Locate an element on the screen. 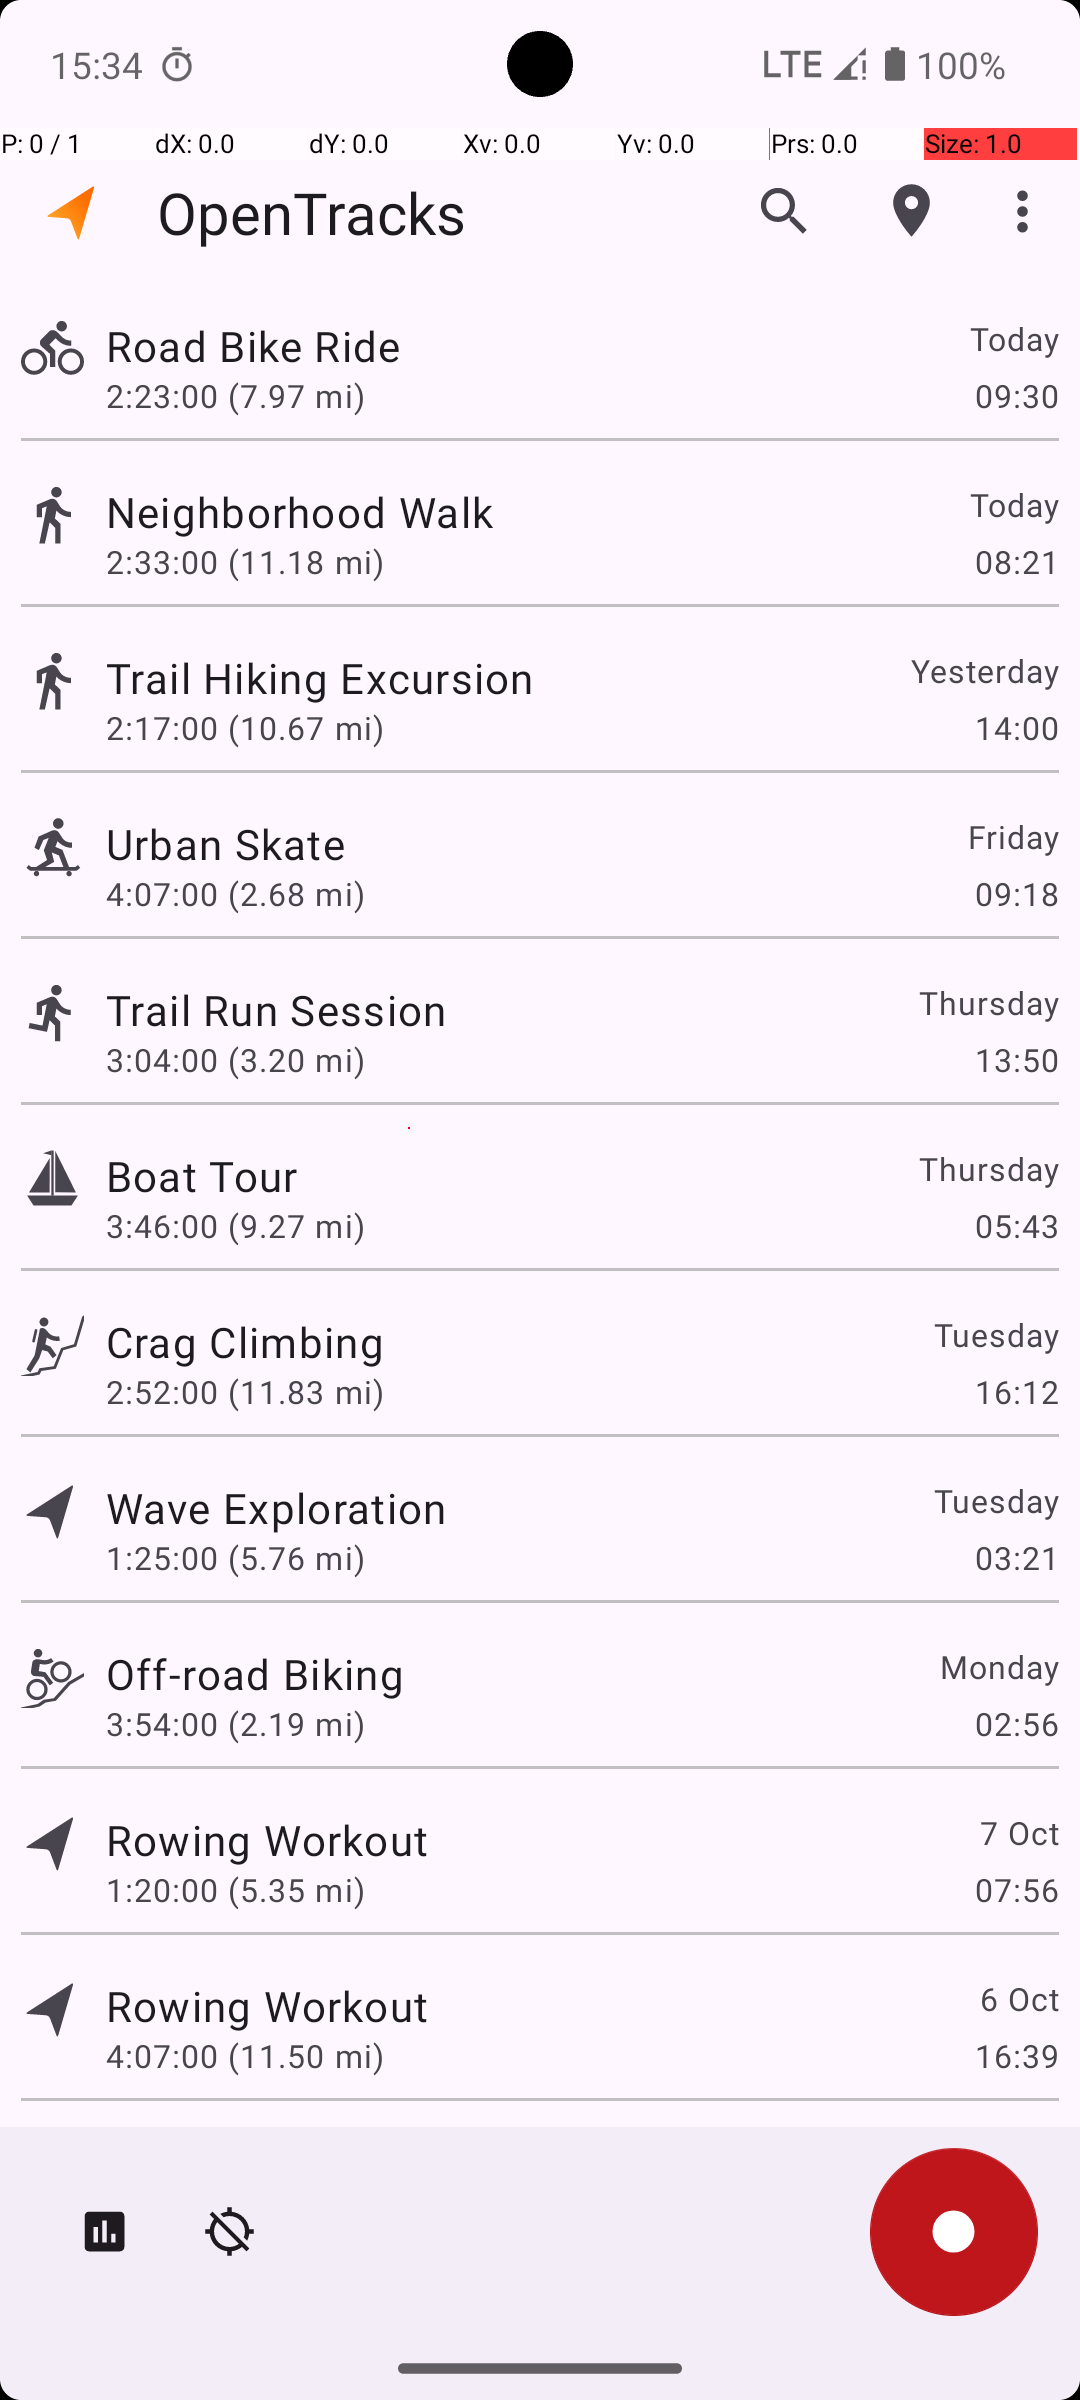  09:18 is located at coordinates (1016, 894).